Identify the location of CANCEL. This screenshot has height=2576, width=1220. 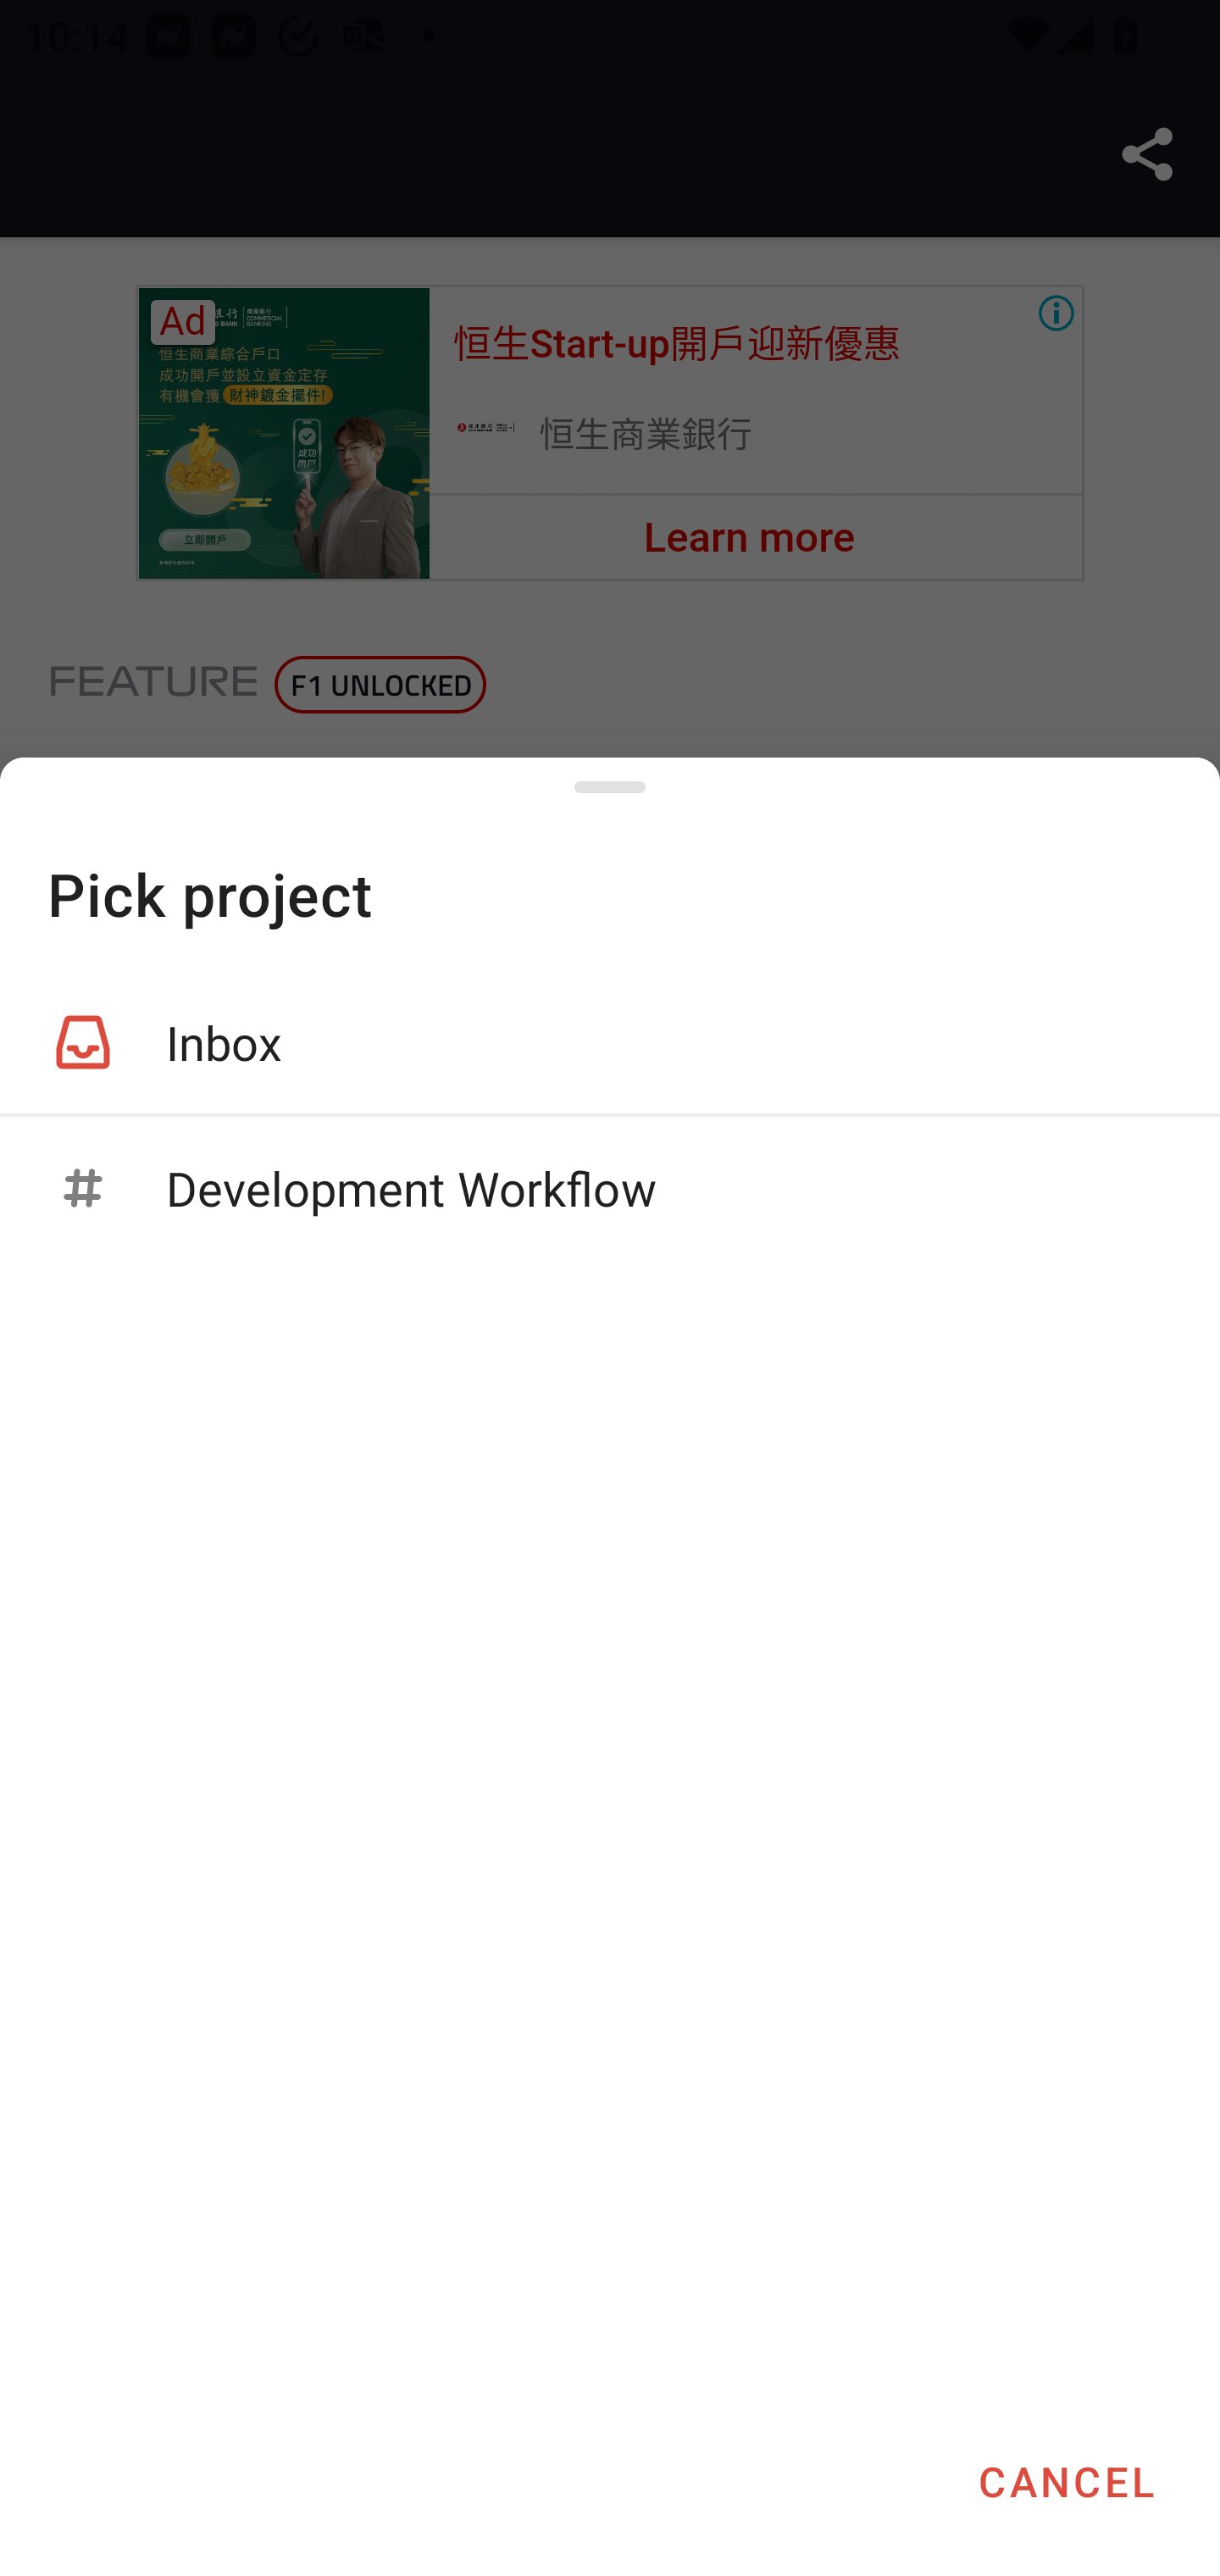
(1066, 2481).